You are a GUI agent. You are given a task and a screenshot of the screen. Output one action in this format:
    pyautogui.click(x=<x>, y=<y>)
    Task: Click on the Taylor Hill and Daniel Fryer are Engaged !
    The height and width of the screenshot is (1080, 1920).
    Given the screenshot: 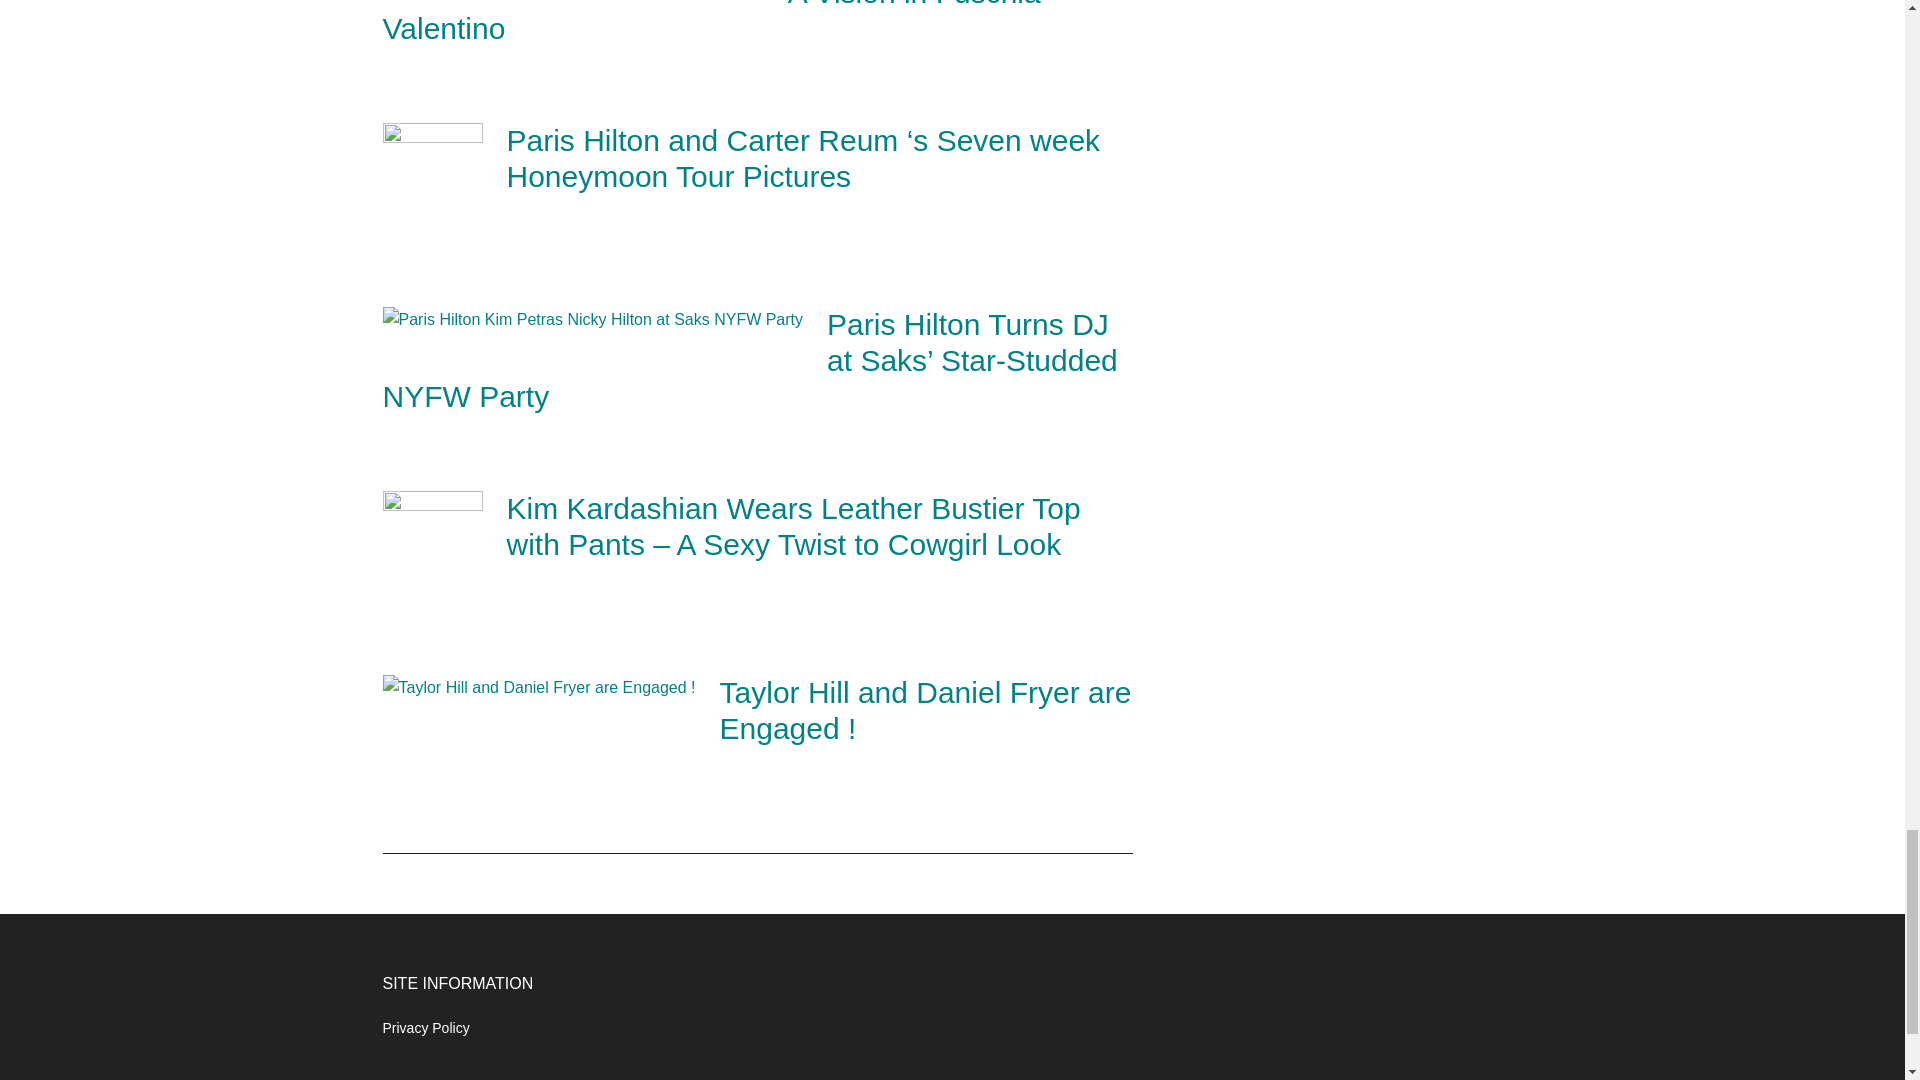 What is the action you would take?
    pyautogui.click(x=926, y=710)
    